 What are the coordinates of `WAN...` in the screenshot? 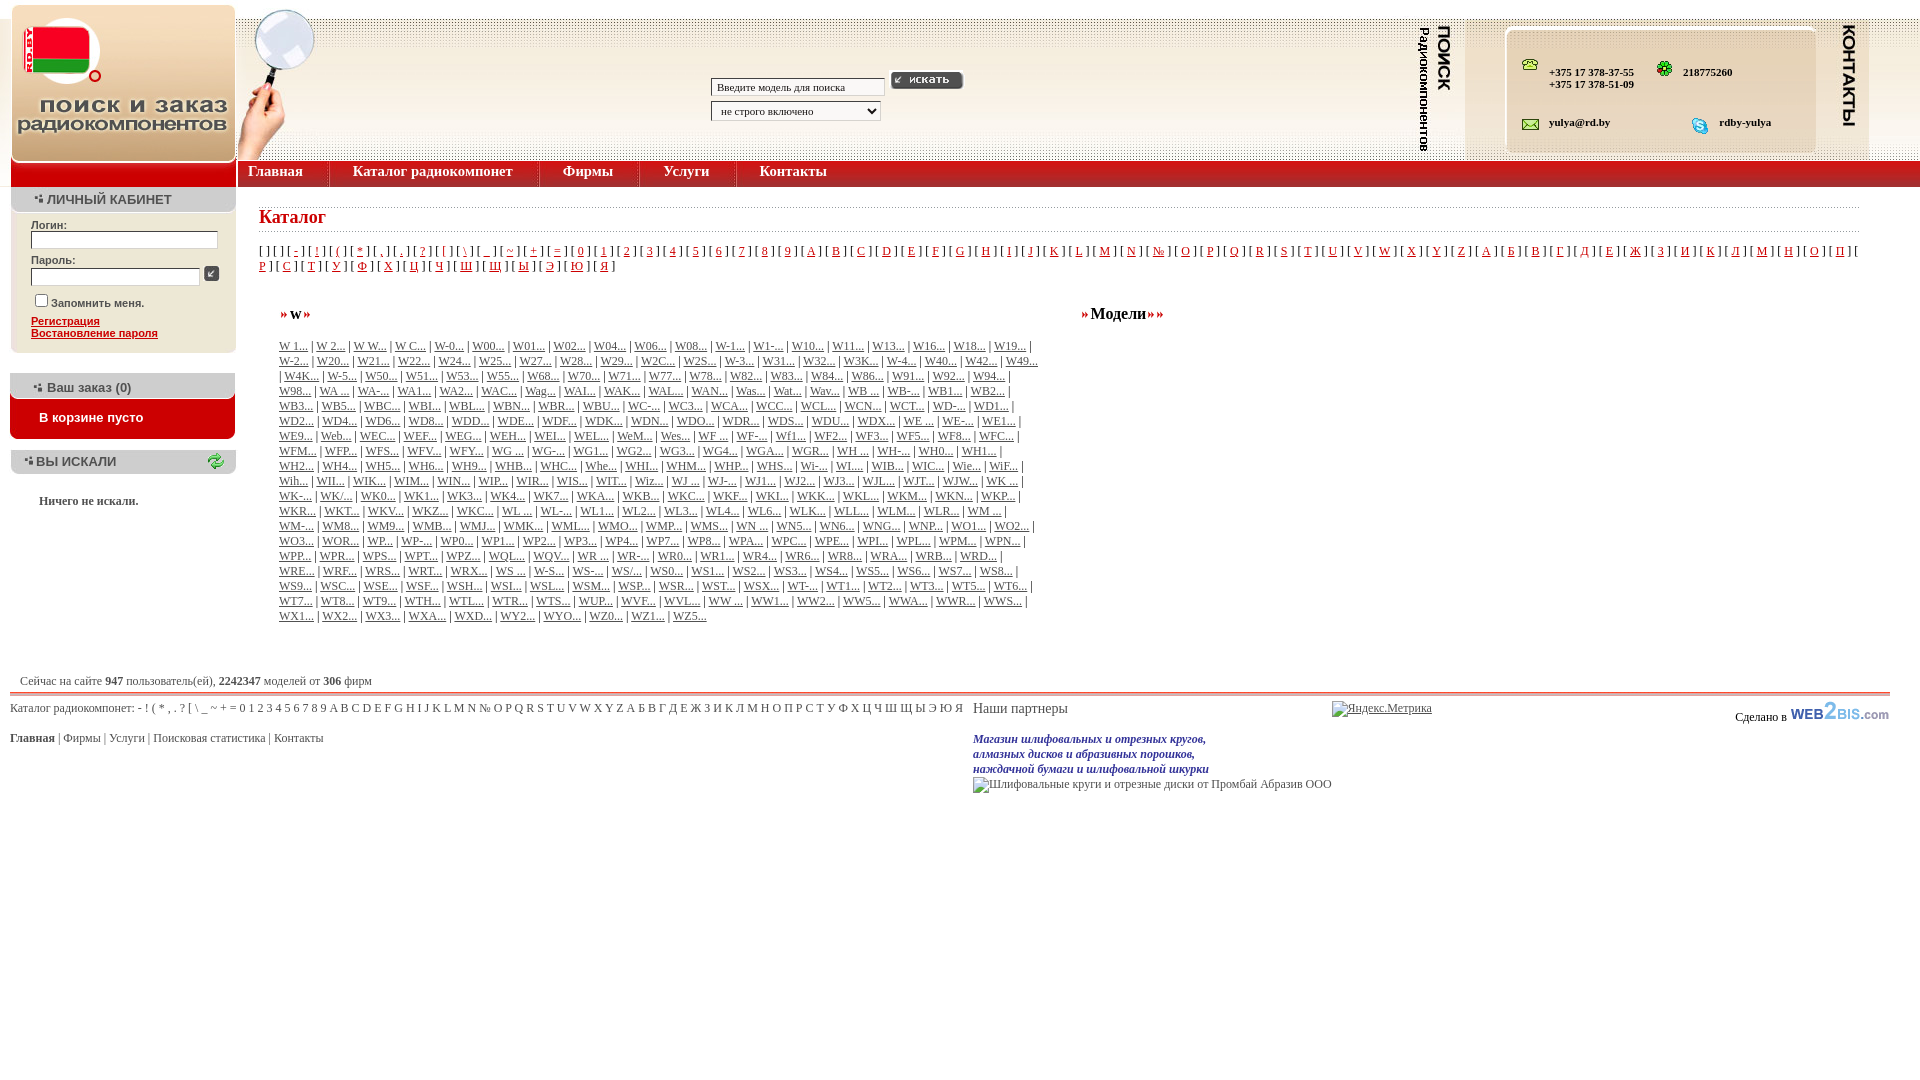 It's located at (710, 391).